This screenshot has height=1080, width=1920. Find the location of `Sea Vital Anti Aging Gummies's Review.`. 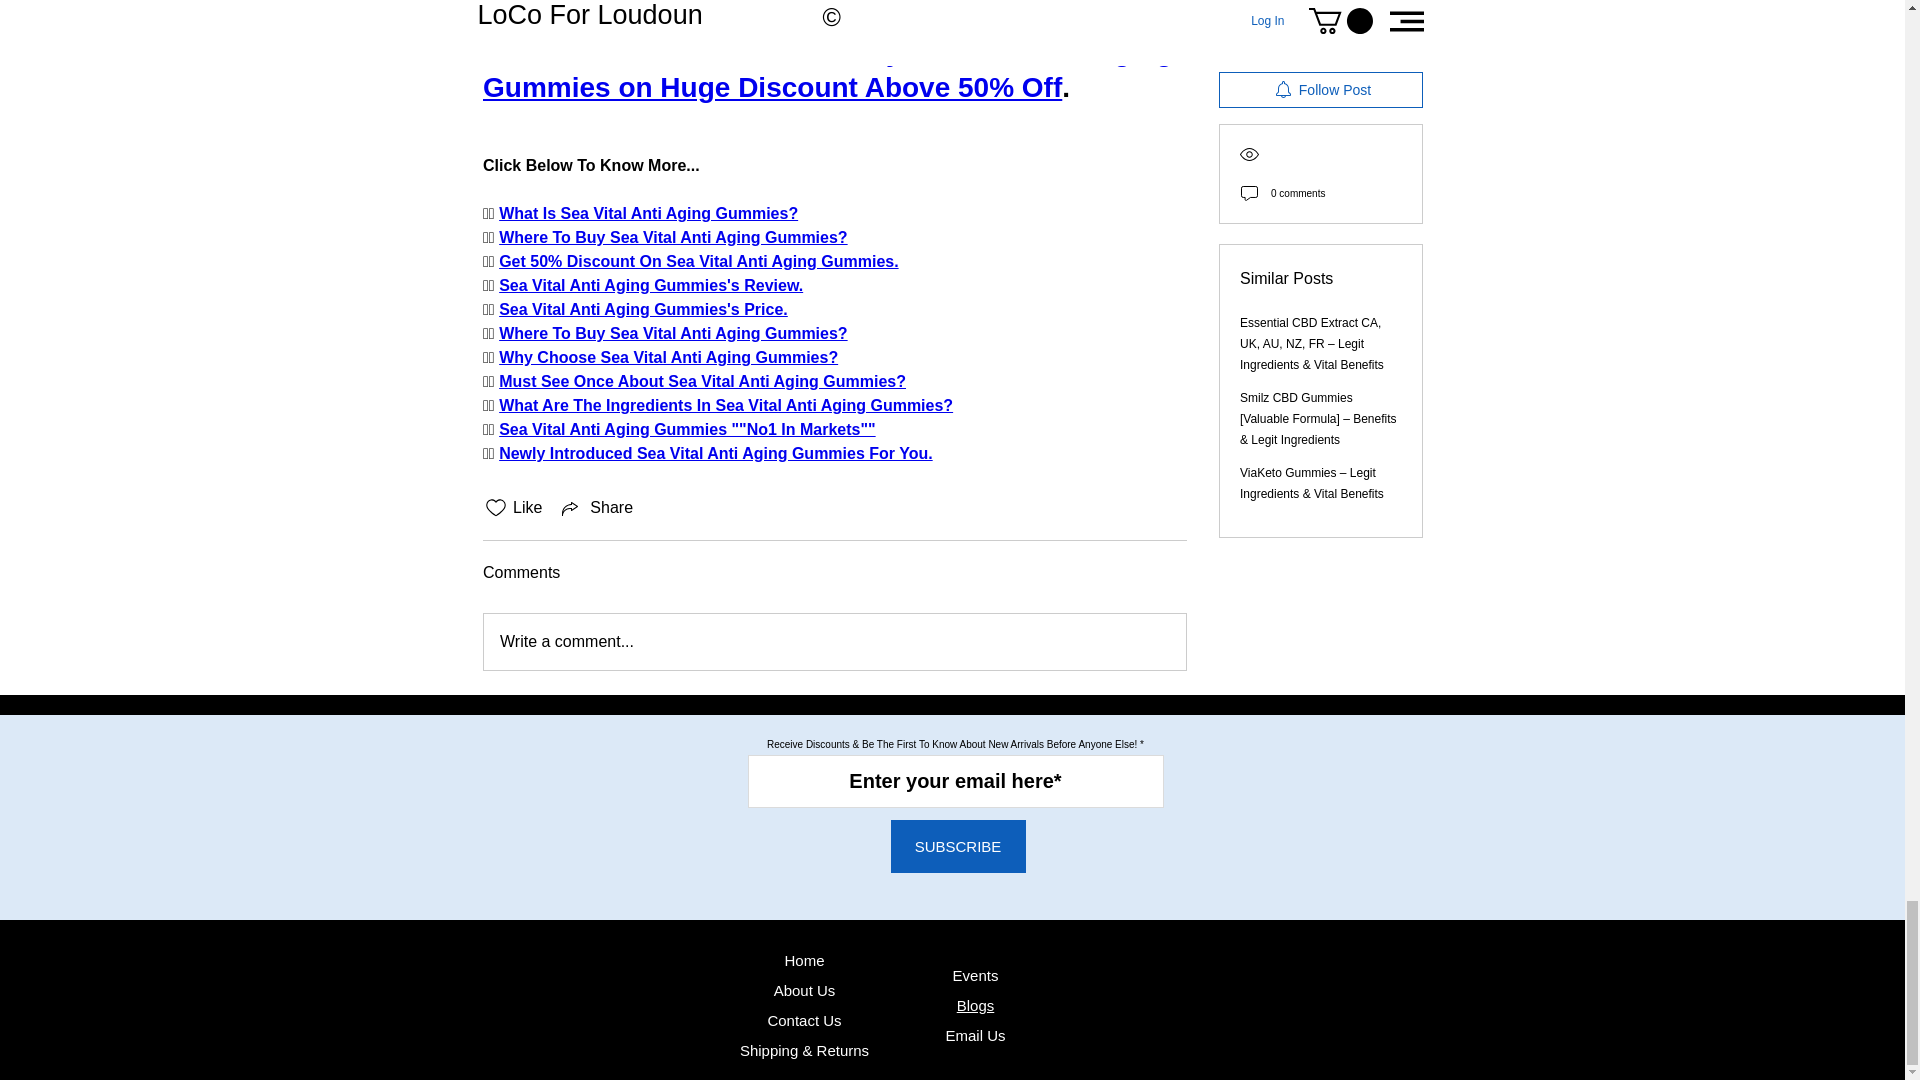

Sea Vital Anti Aging Gummies's Review. is located at coordinates (650, 284).